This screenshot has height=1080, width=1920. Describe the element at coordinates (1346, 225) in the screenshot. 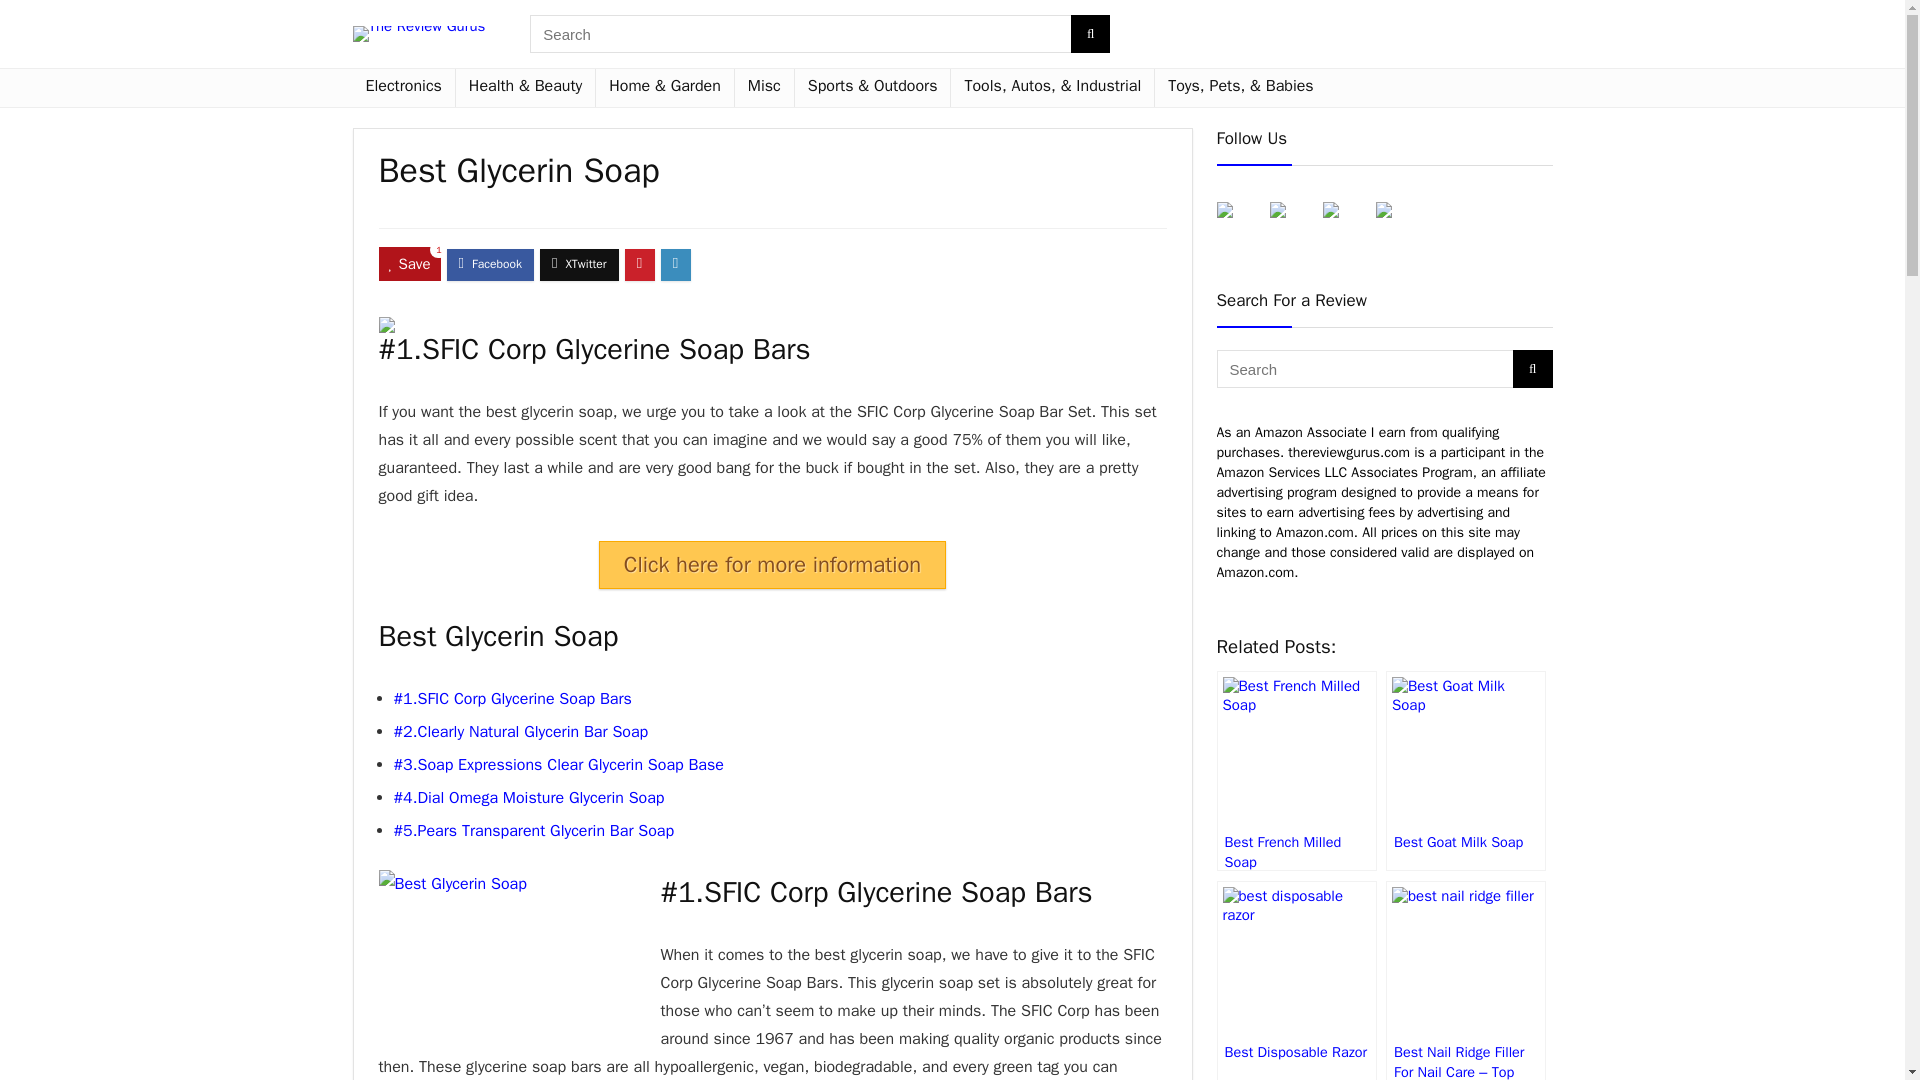

I see `Find us on Linkedin` at that location.